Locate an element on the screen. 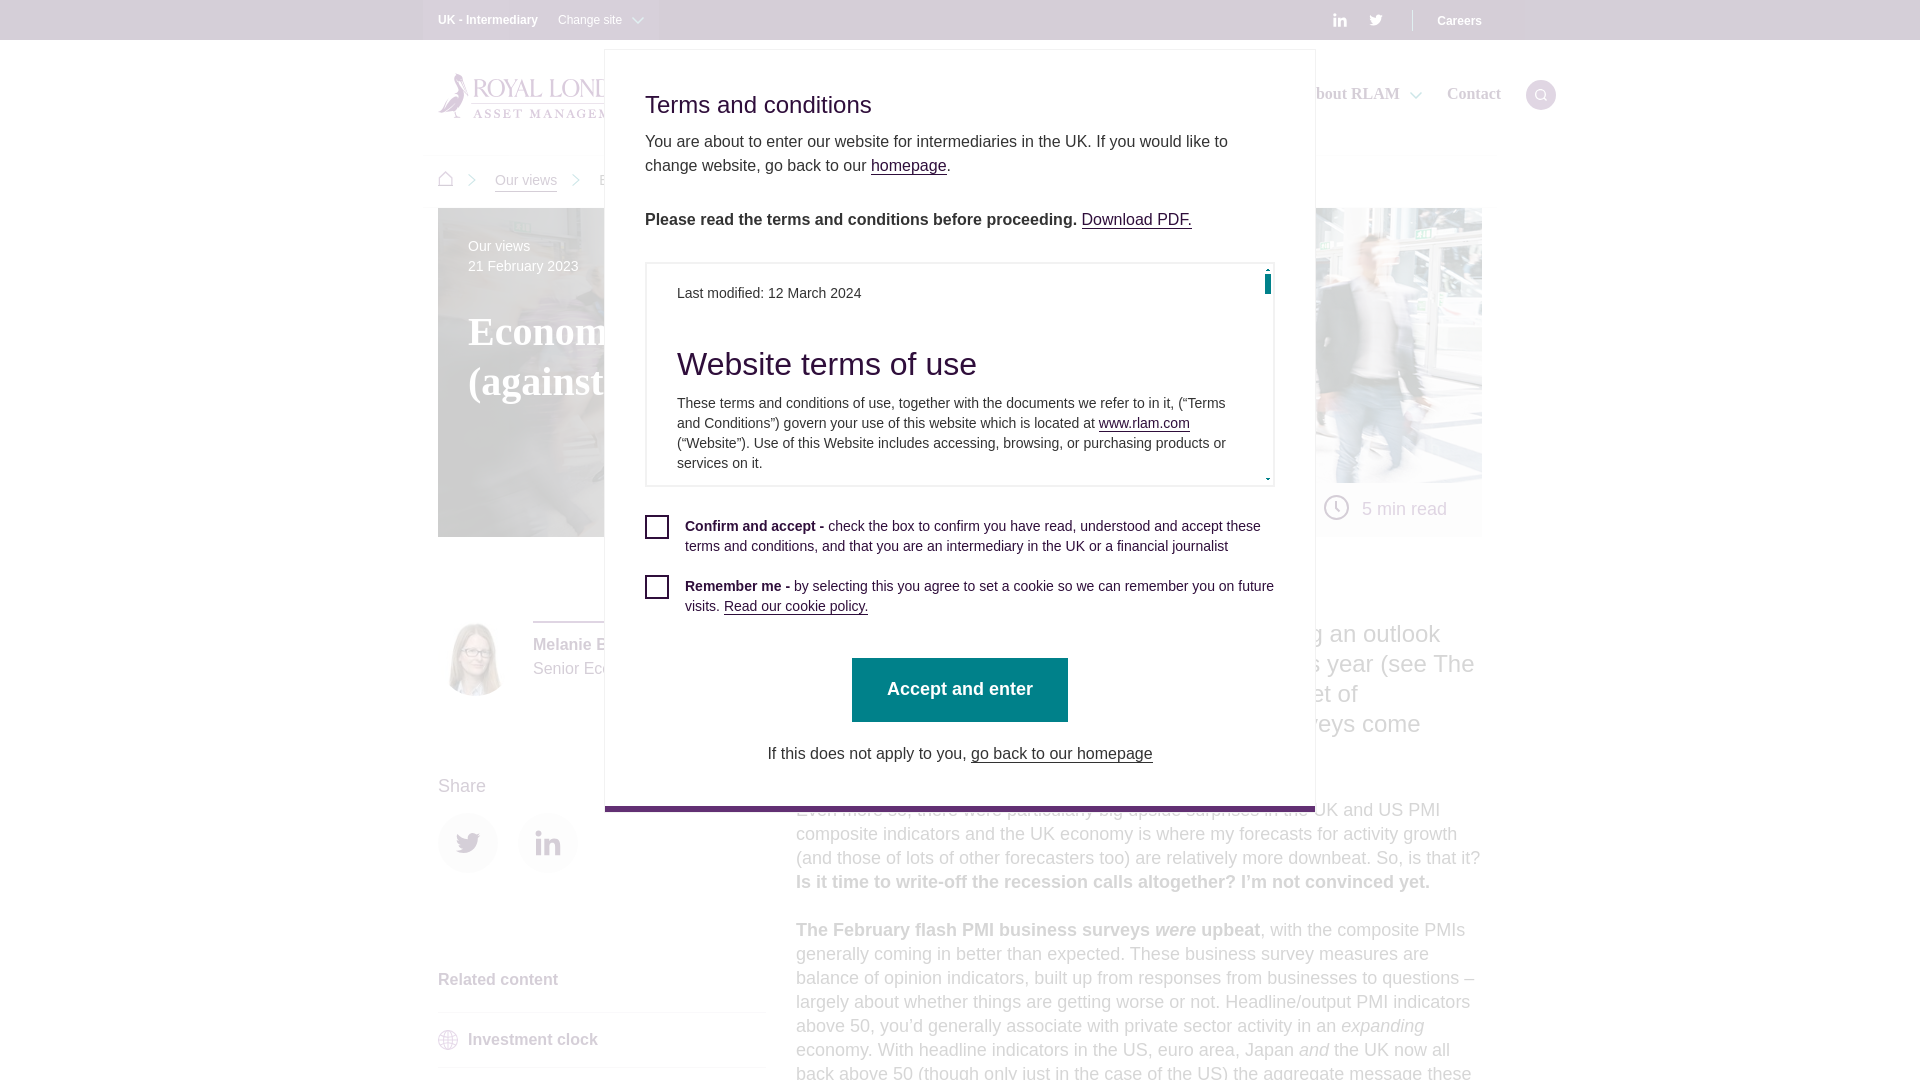 This screenshot has width=1920, height=1080. Share on LinkedIn is located at coordinates (548, 842).